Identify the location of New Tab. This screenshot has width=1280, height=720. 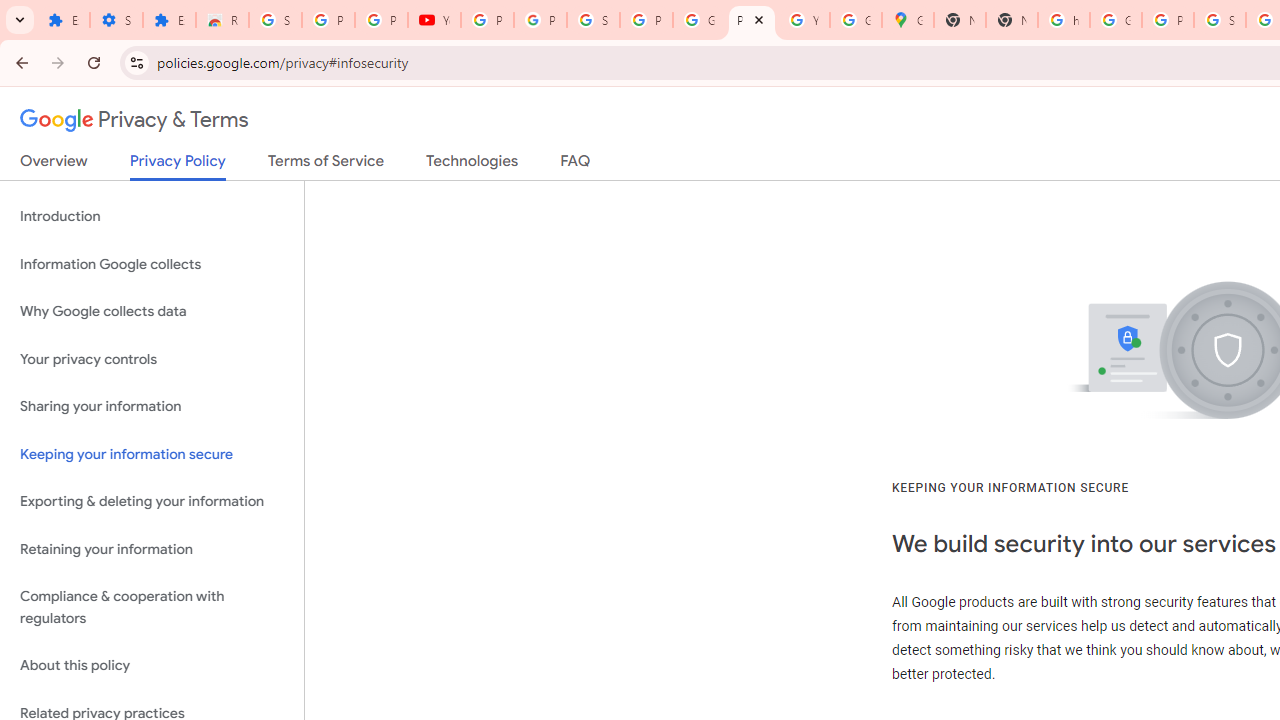
(960, 20).